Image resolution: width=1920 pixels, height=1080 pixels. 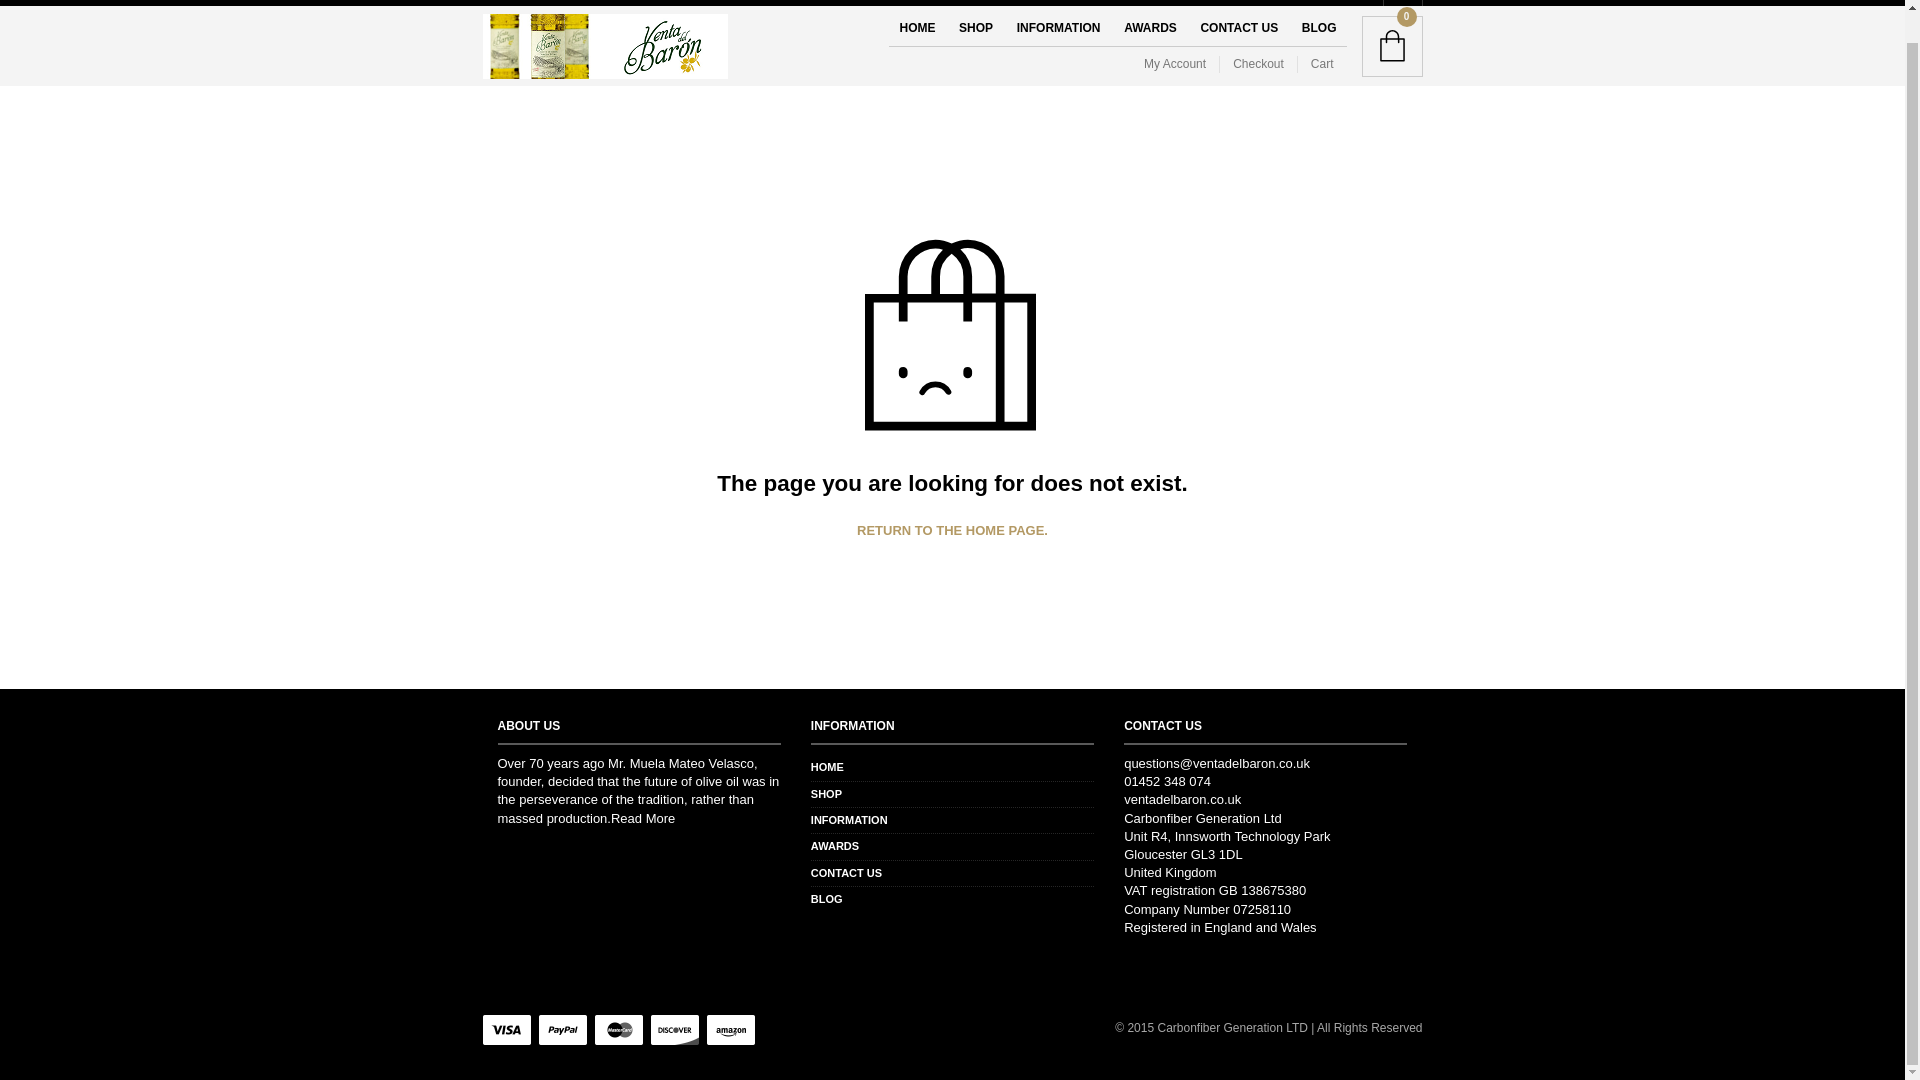 I want to click on BLOG, so click(x=1320, y=28).